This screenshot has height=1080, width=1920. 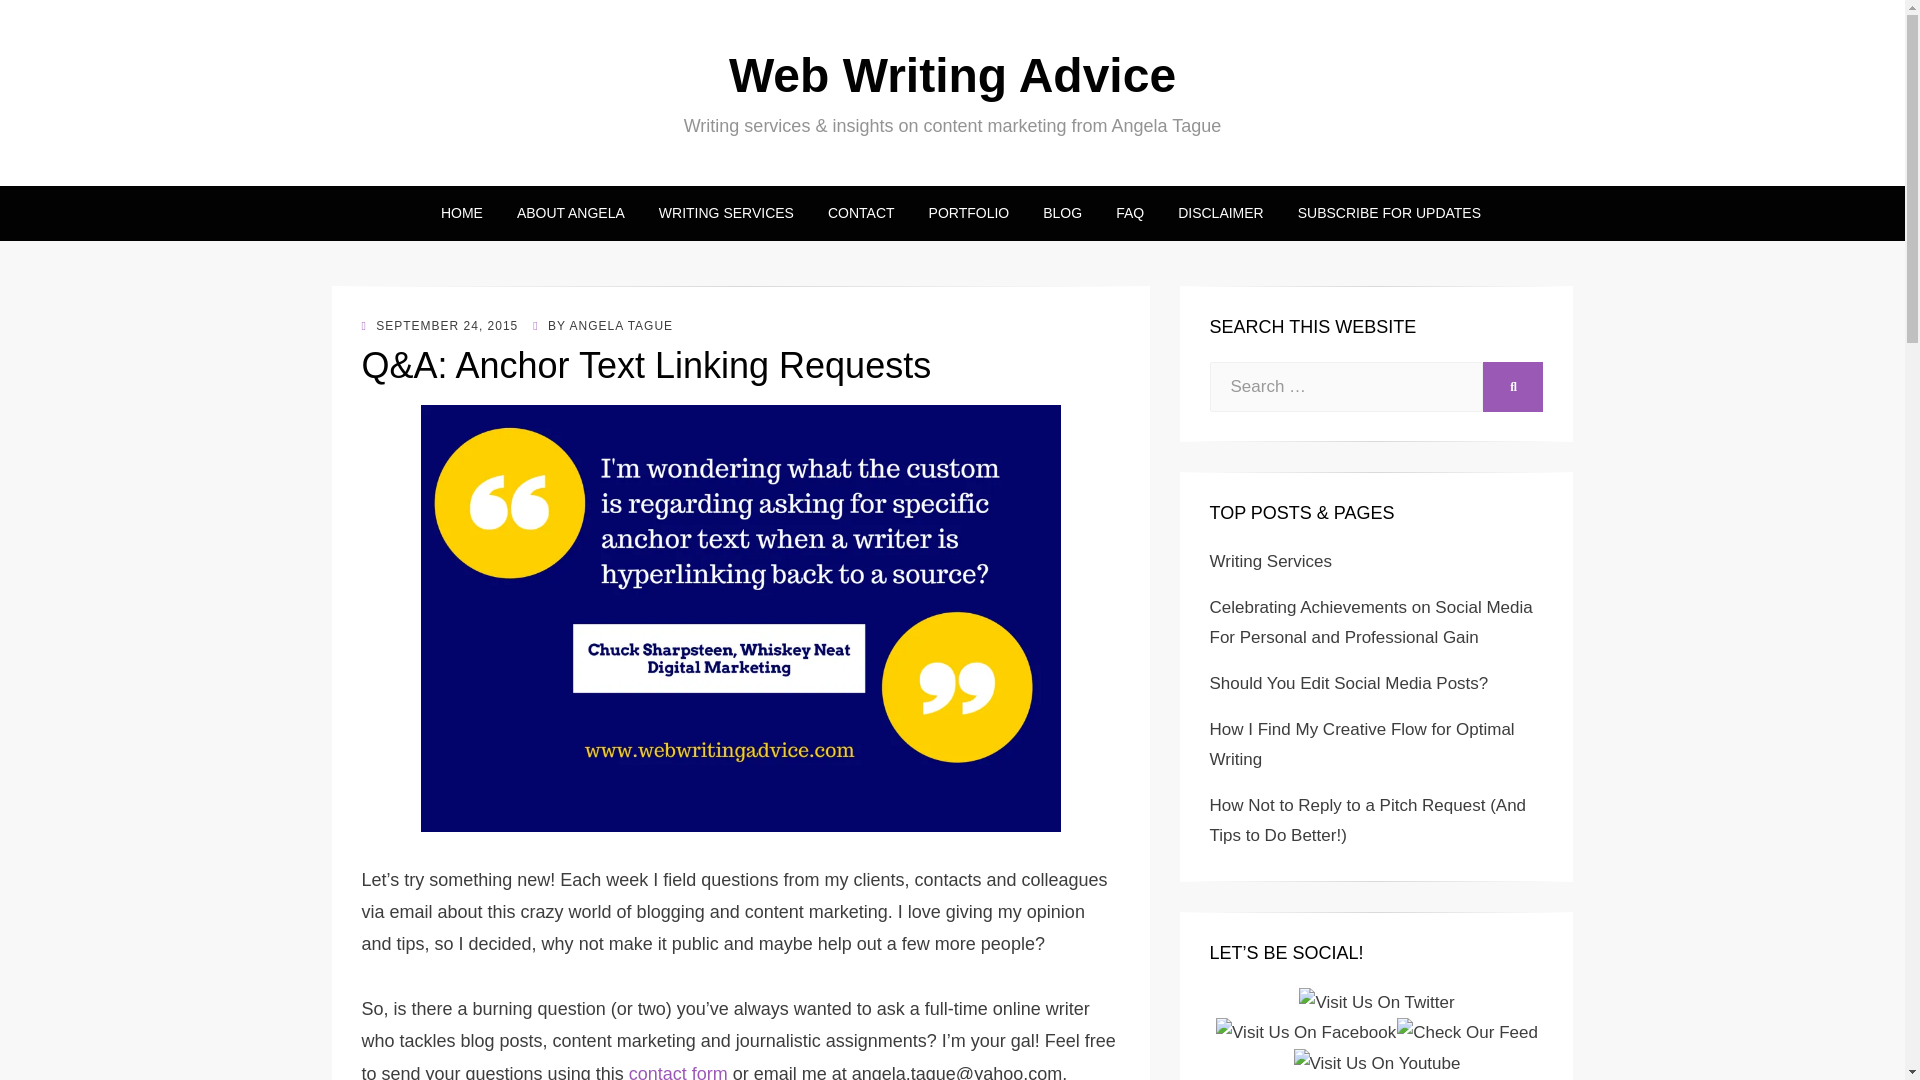 What do you see at coordinates (952, 74) in the screenshot?
I see `Web Writing Advice` at bounding box center [952, 74].